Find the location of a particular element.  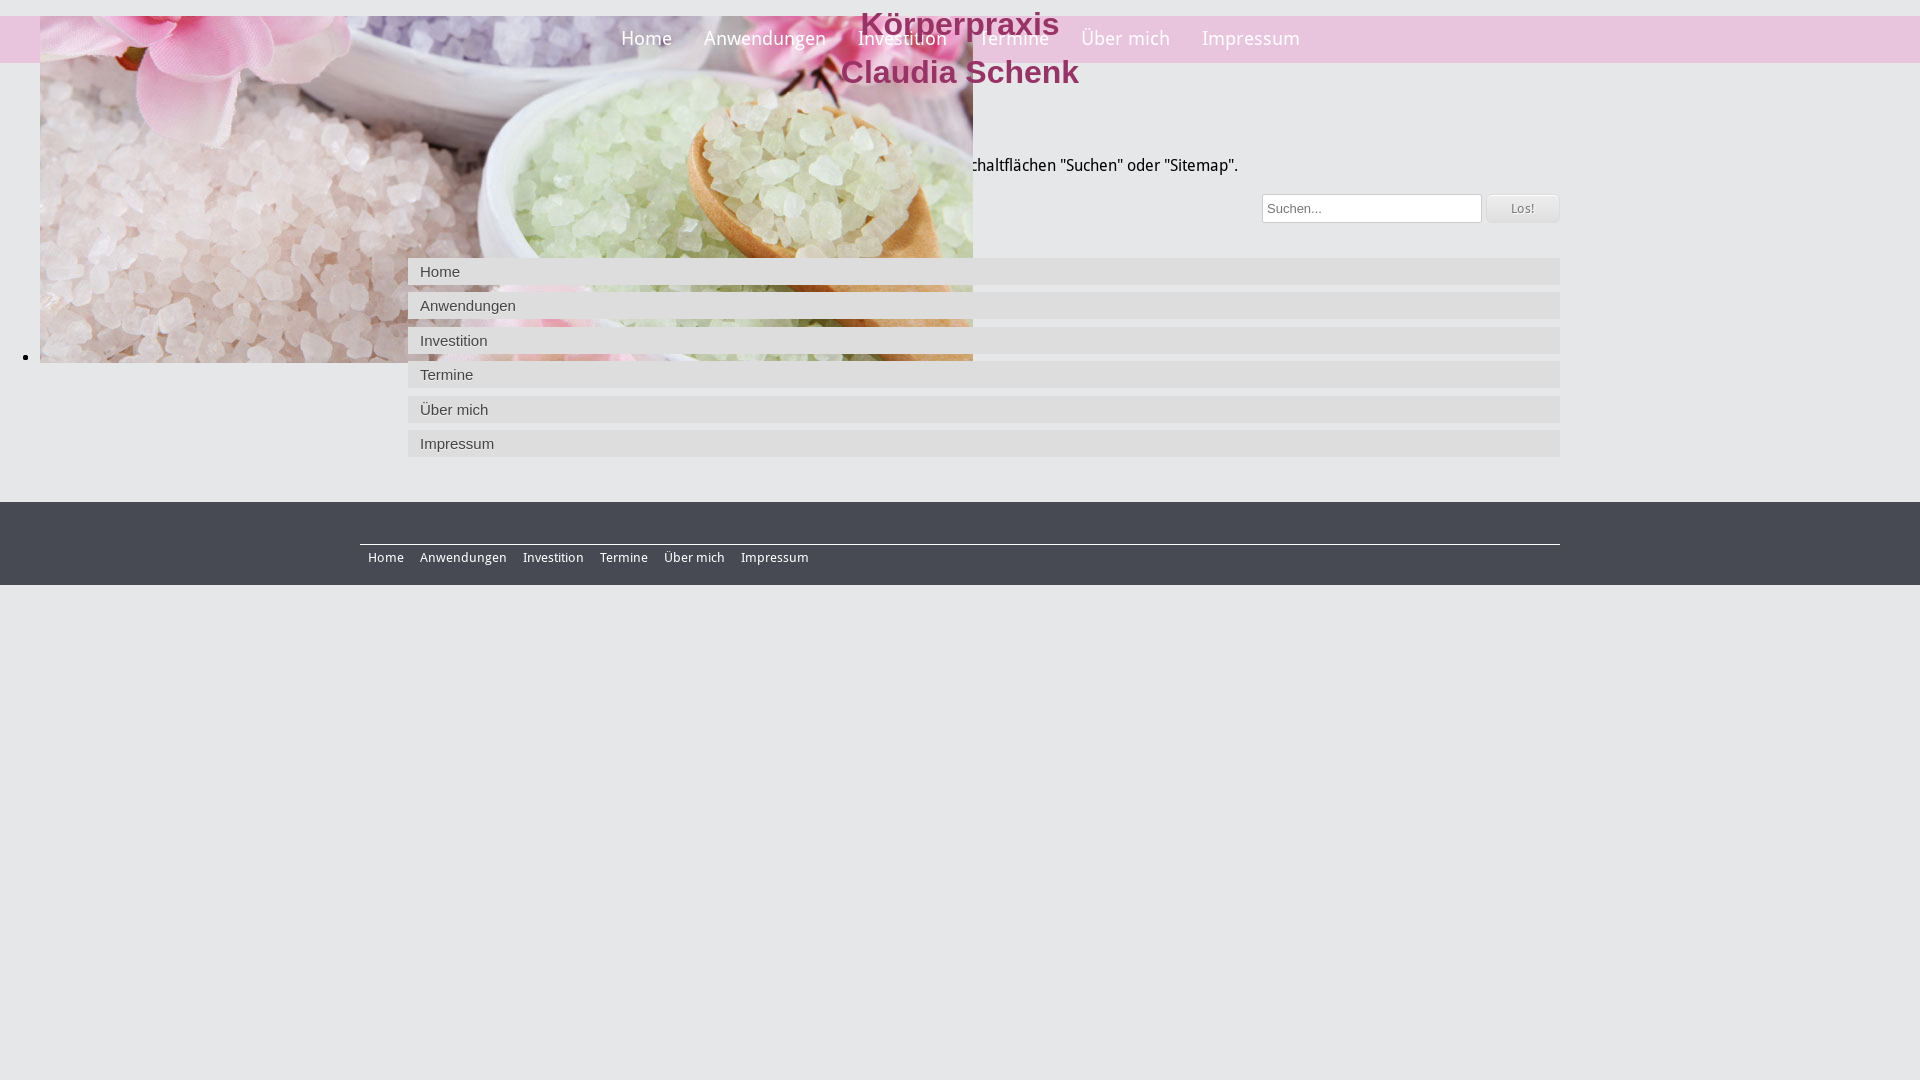

Termine is located at coordinates (1013, 40).